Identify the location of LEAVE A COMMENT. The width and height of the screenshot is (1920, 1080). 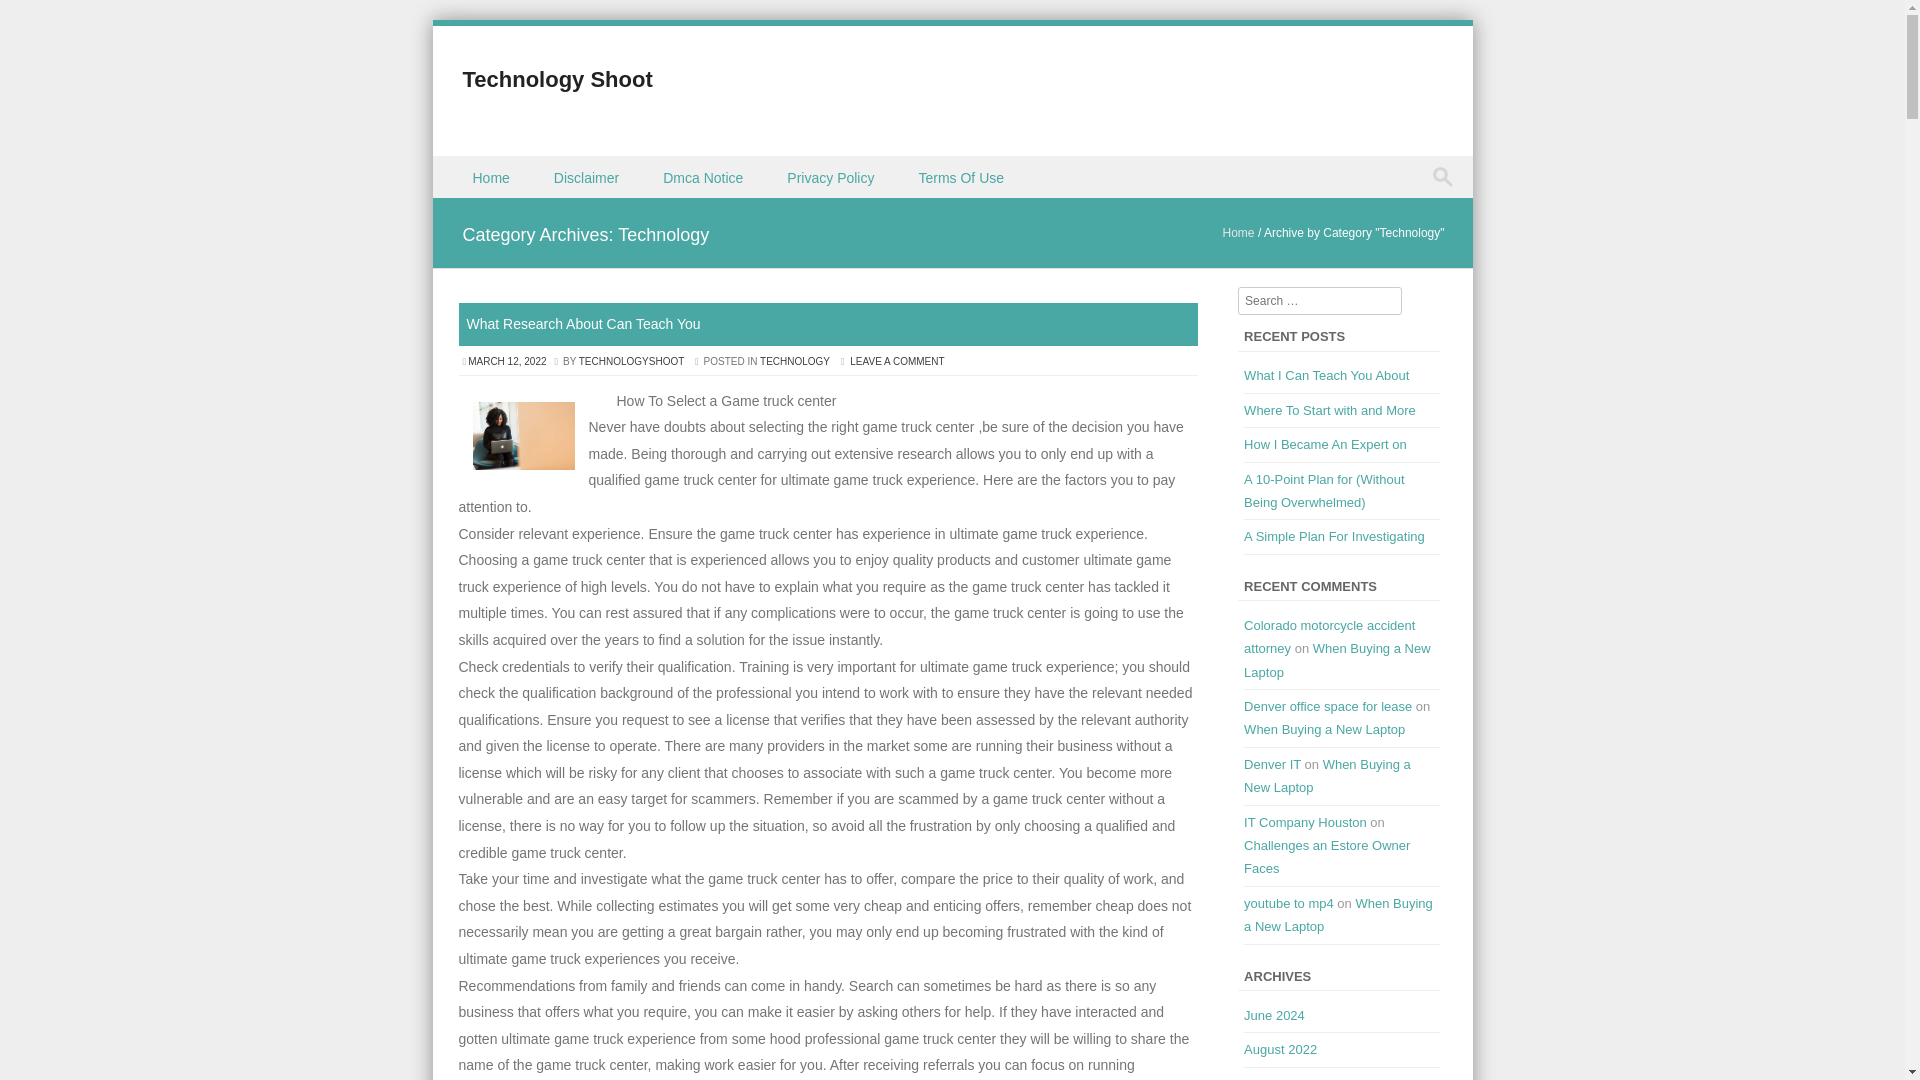
(897, 362).